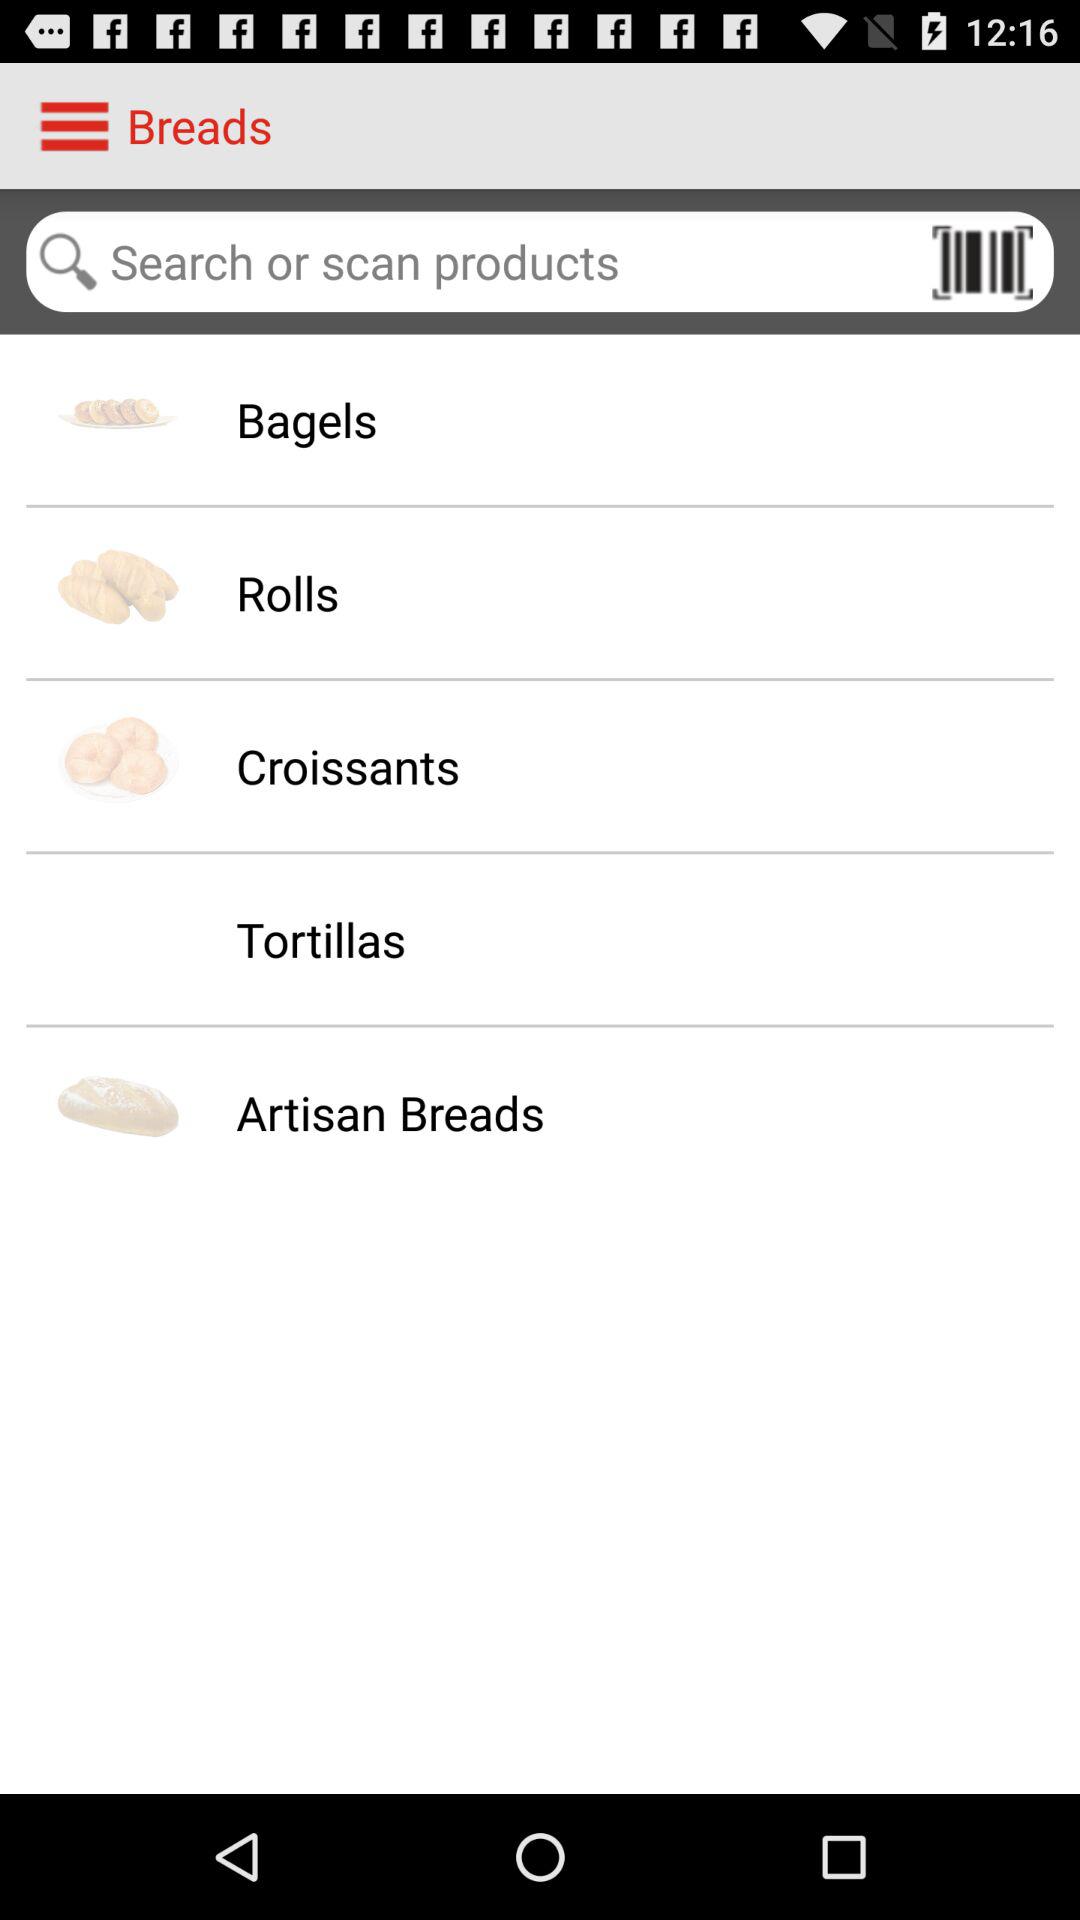 Image resolution: width=1080 pixels, height=1920 pixels. Describe the element at coordinates (320, 939) in the screenshot. I see `launch the item below the croissants item` at that location.